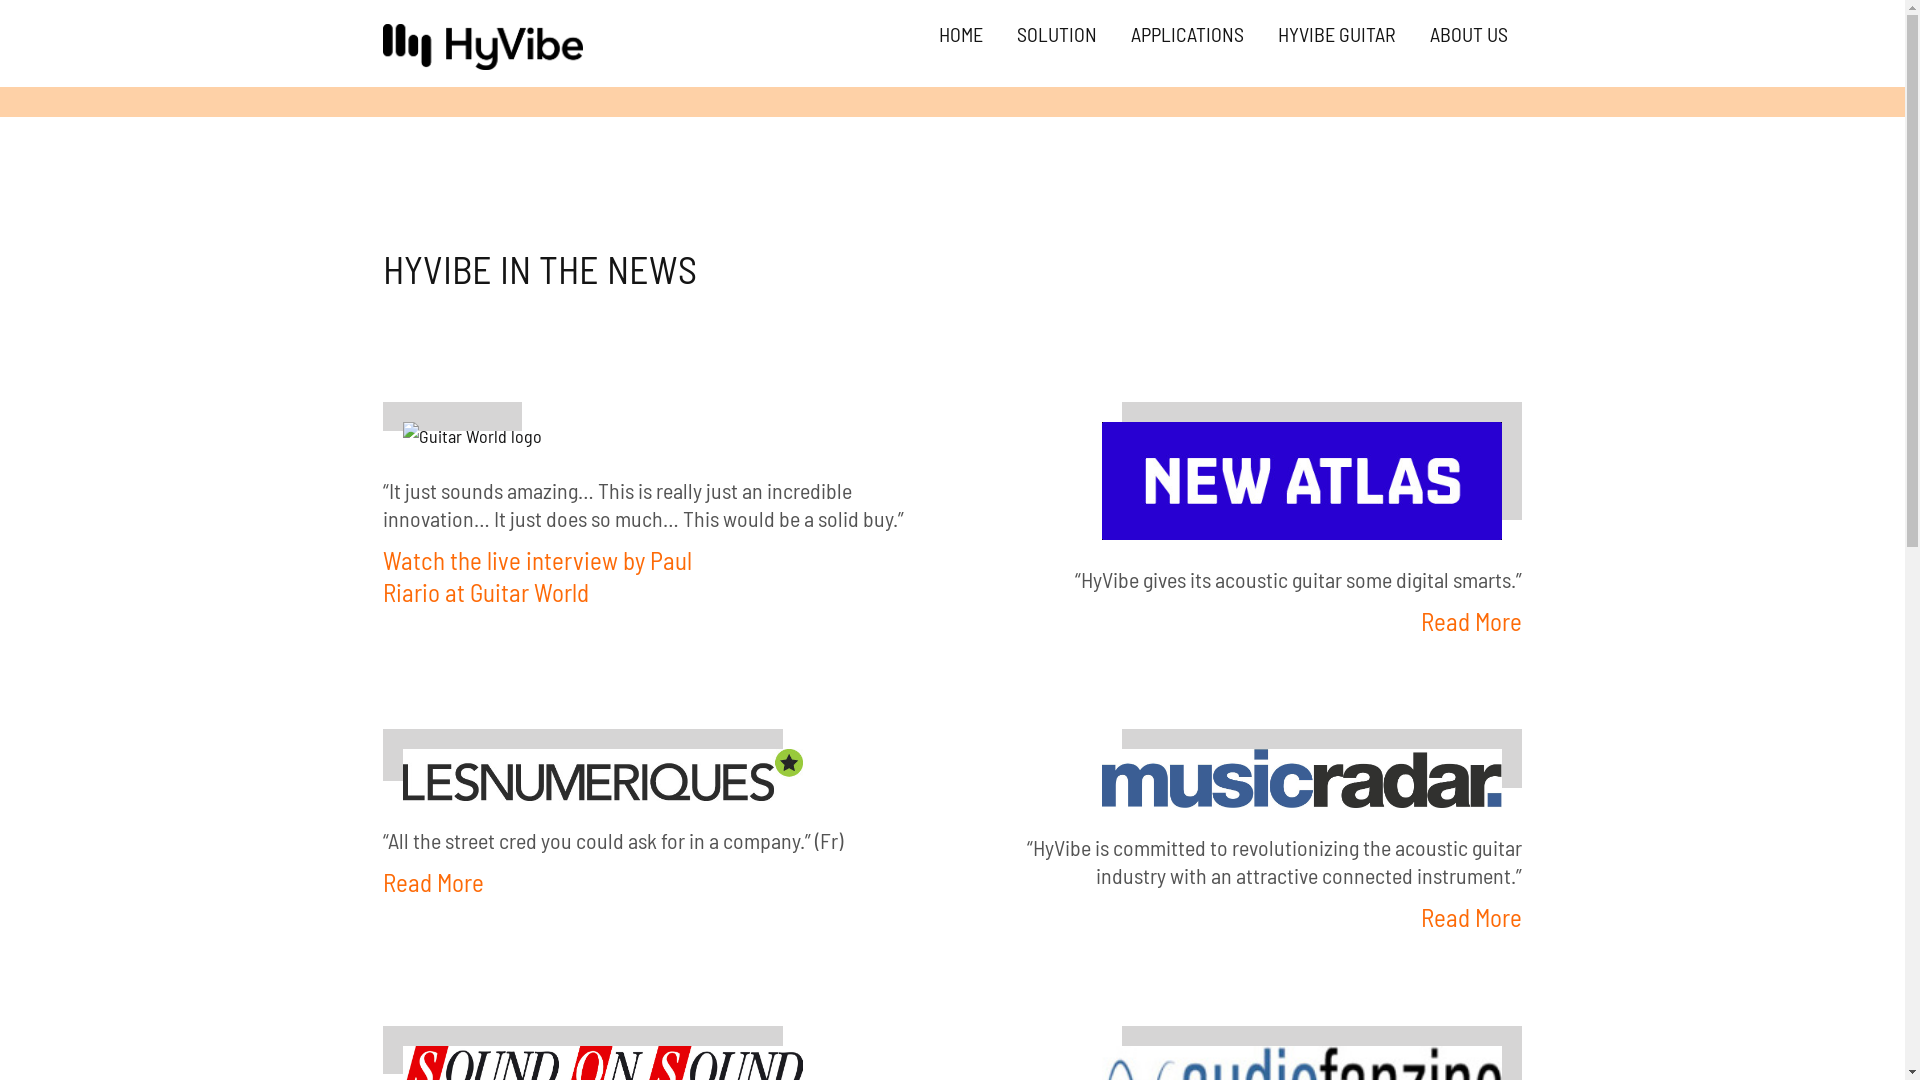 The image size is (1920, 1080). Describe the element at coordinates (1188, 34) in the screenshot. I see `APPLICATIONS` at that location.